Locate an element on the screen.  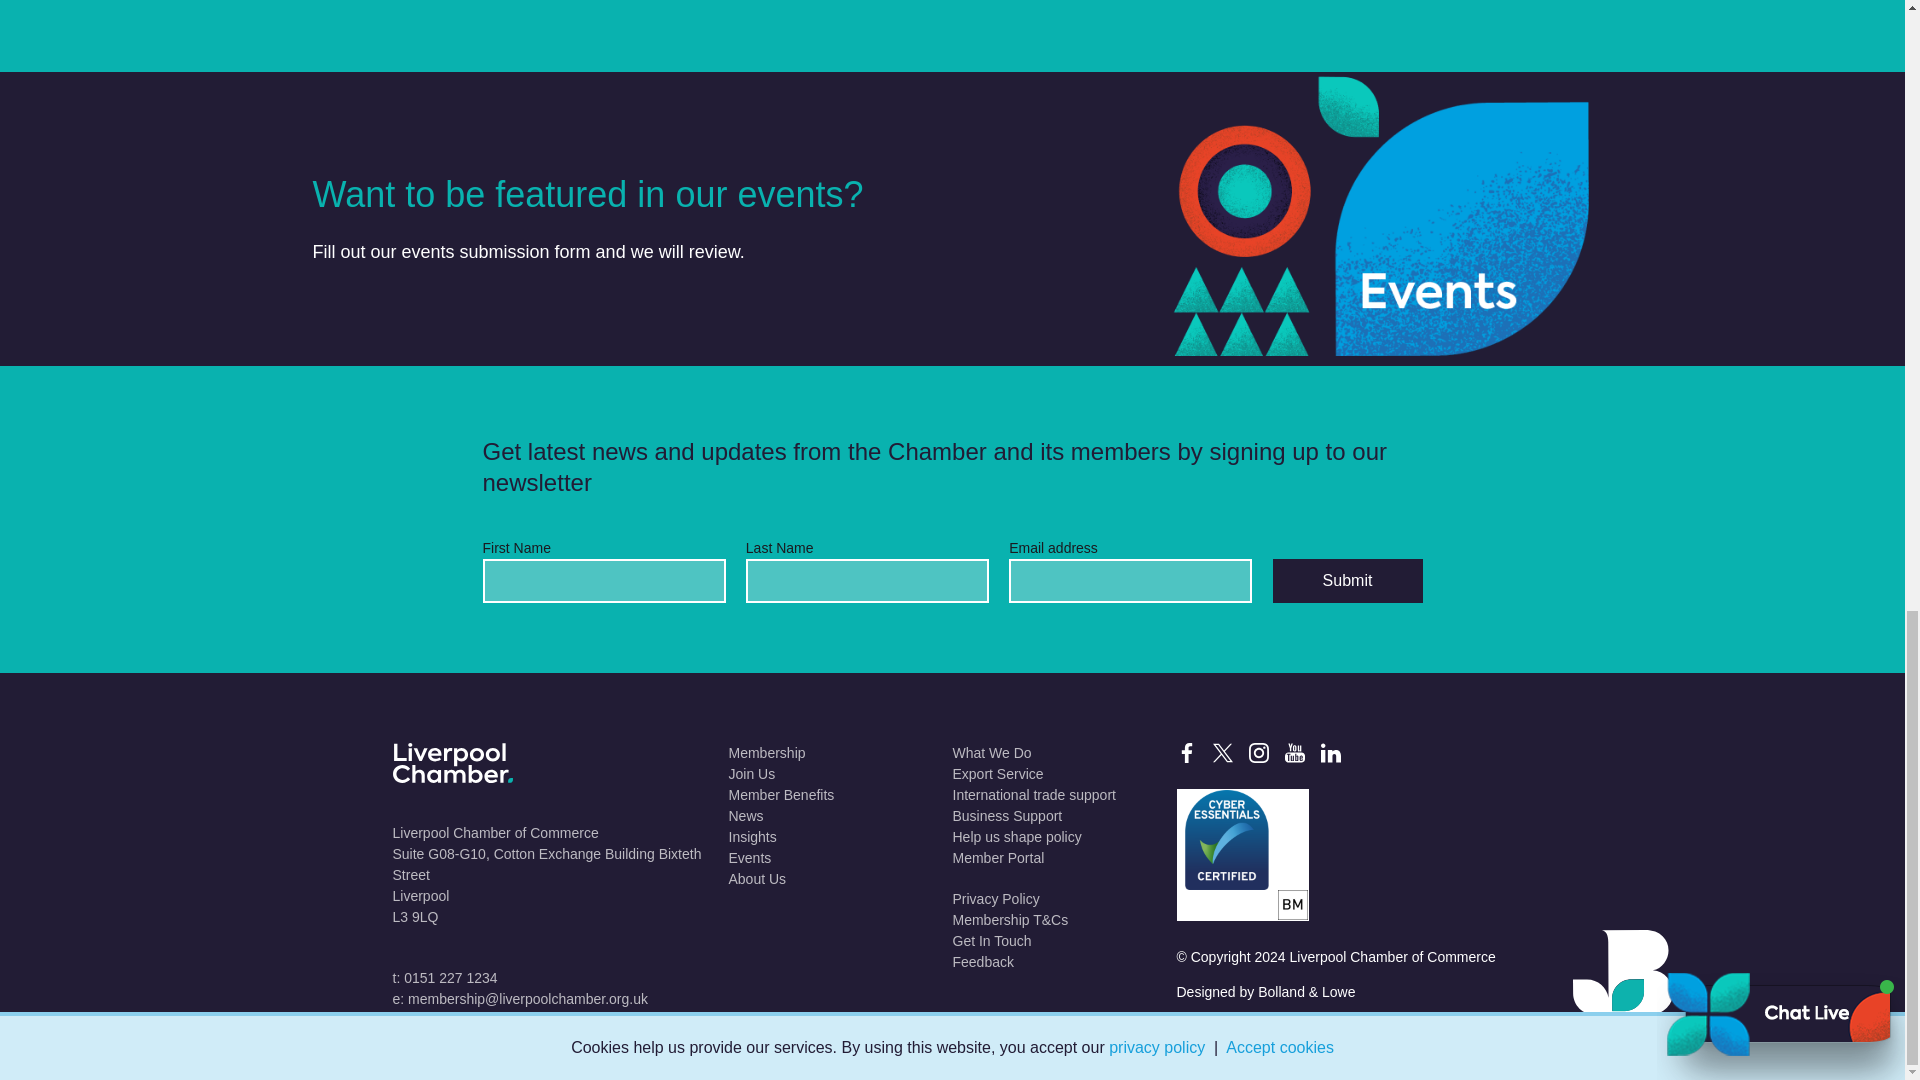
Call us on 0151 227 1234 is located at coordinates (444, 978).